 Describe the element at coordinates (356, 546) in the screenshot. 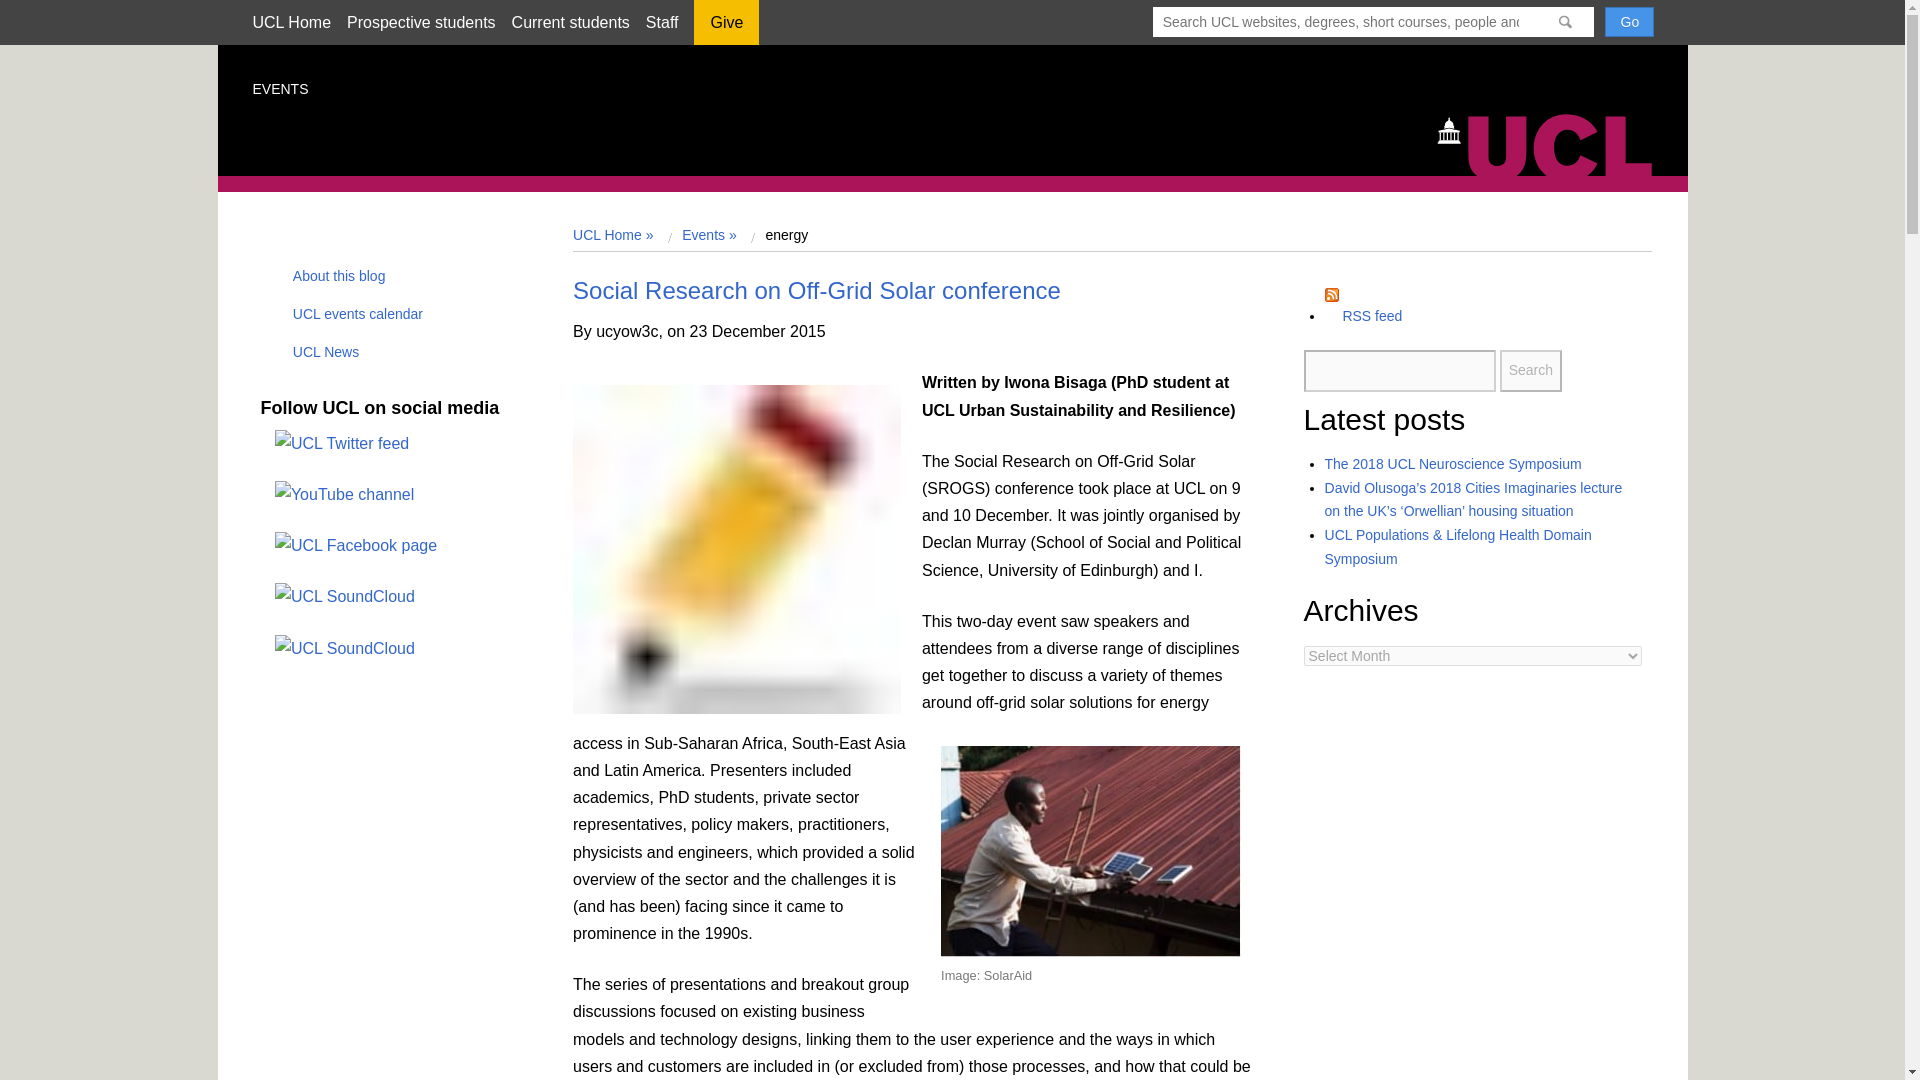

I see `UCL Facebook page` at that location.